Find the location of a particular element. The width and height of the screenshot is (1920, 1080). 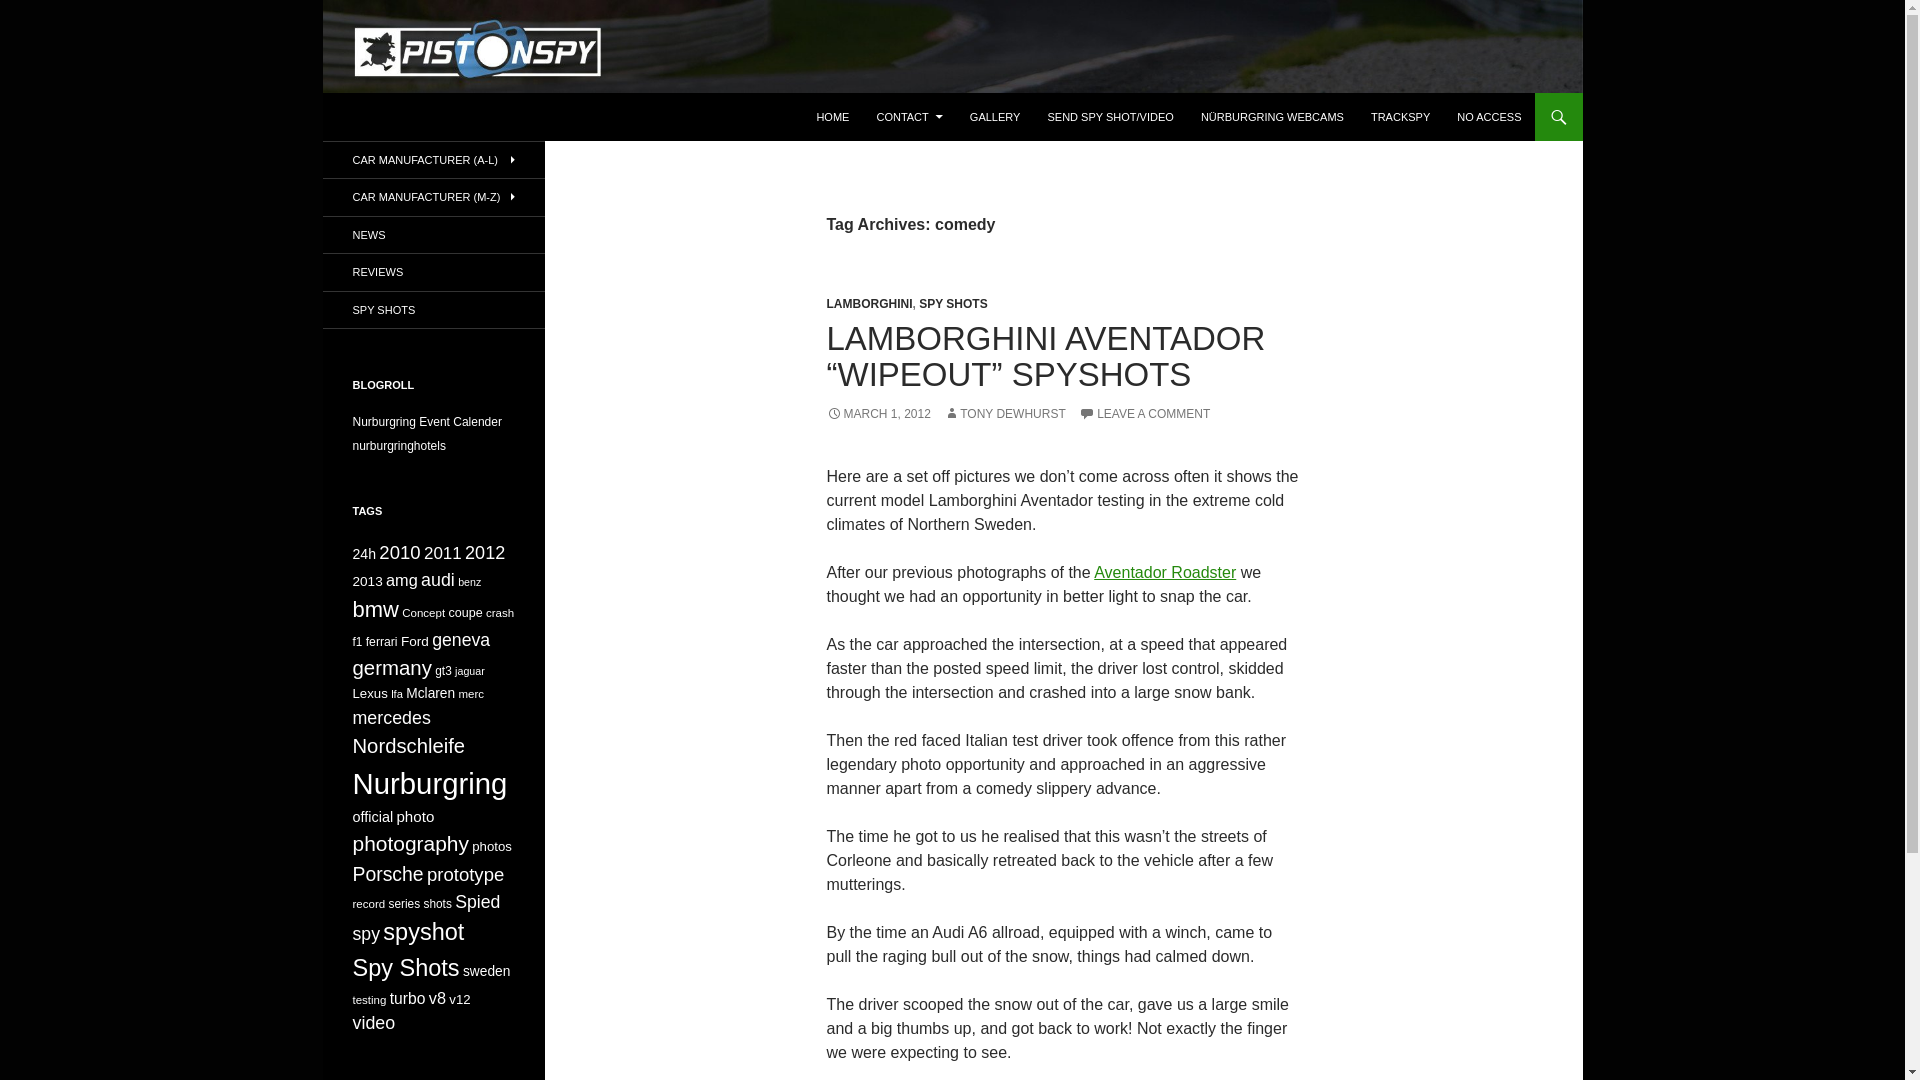

MARCH 1, 2012 is located at coordinates (877, 414).